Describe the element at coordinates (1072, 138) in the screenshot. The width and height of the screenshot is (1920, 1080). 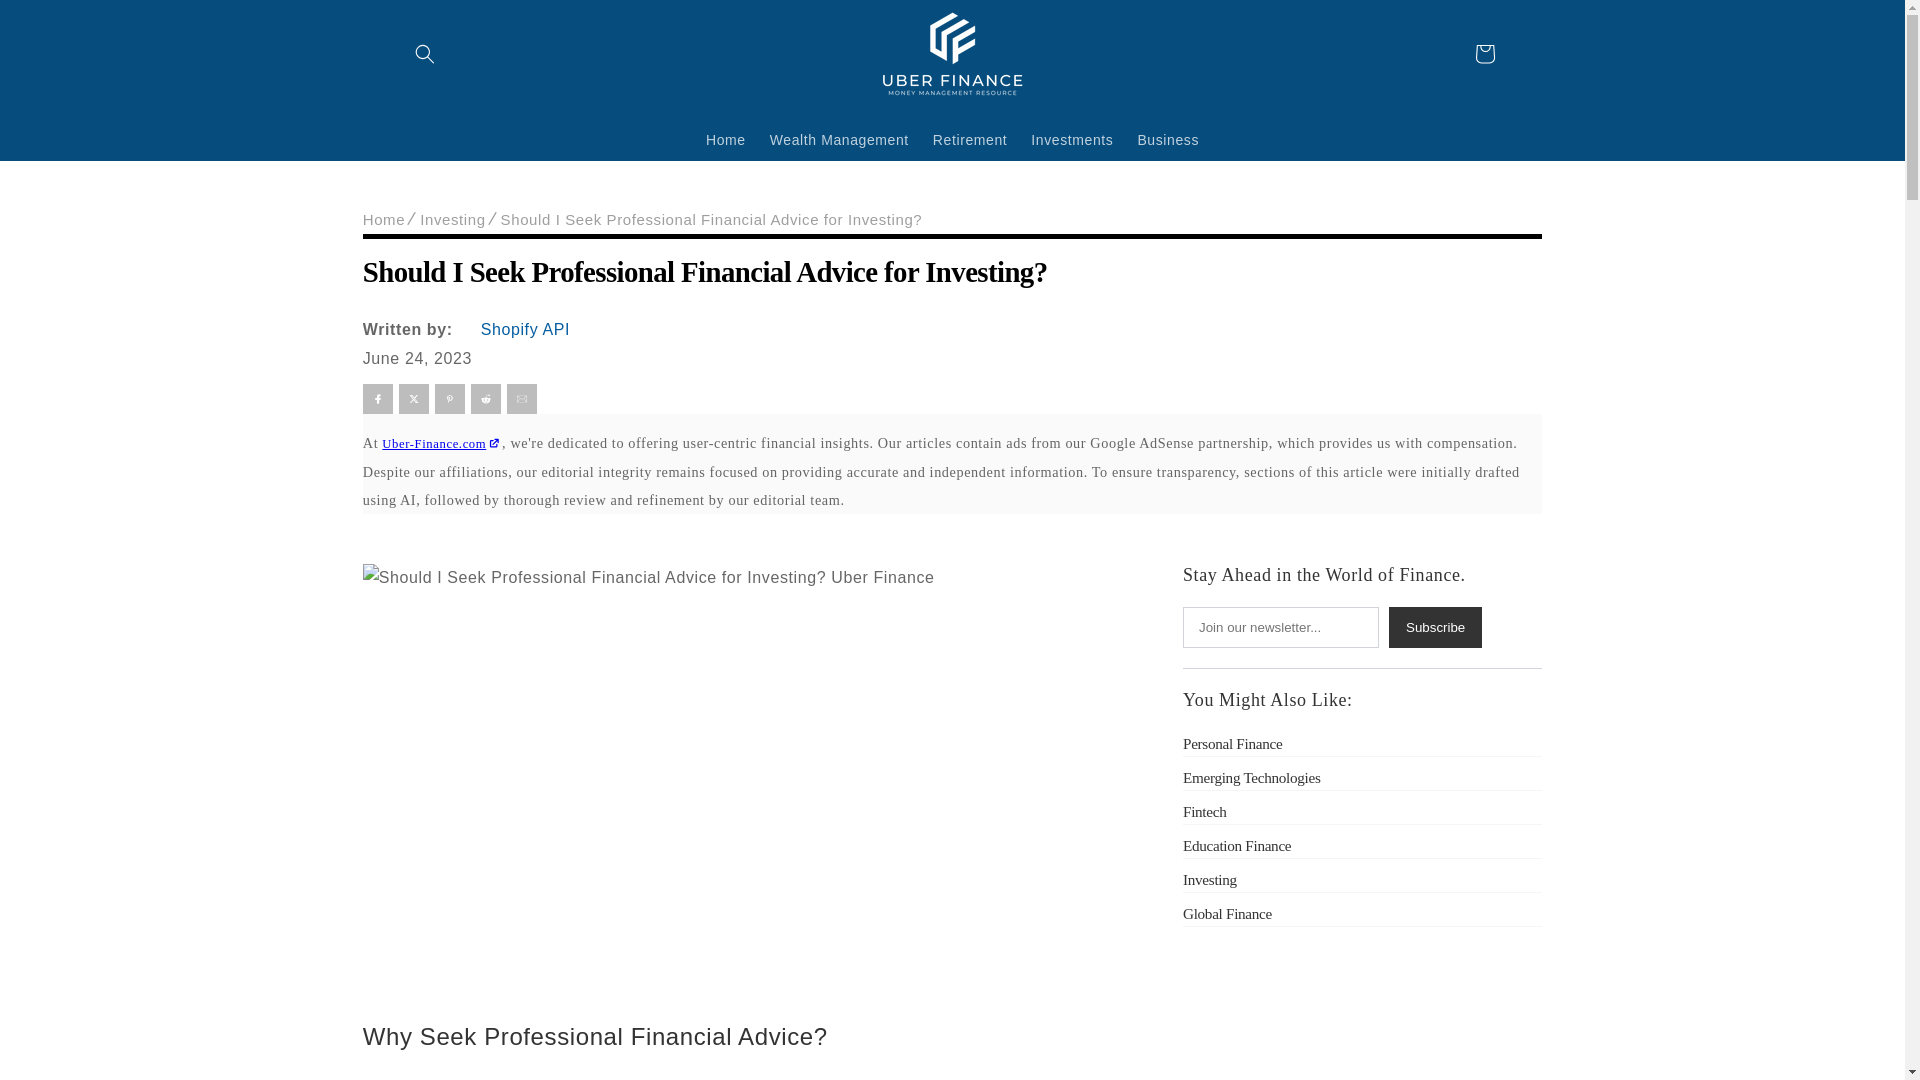
I see `Investments` at that location.